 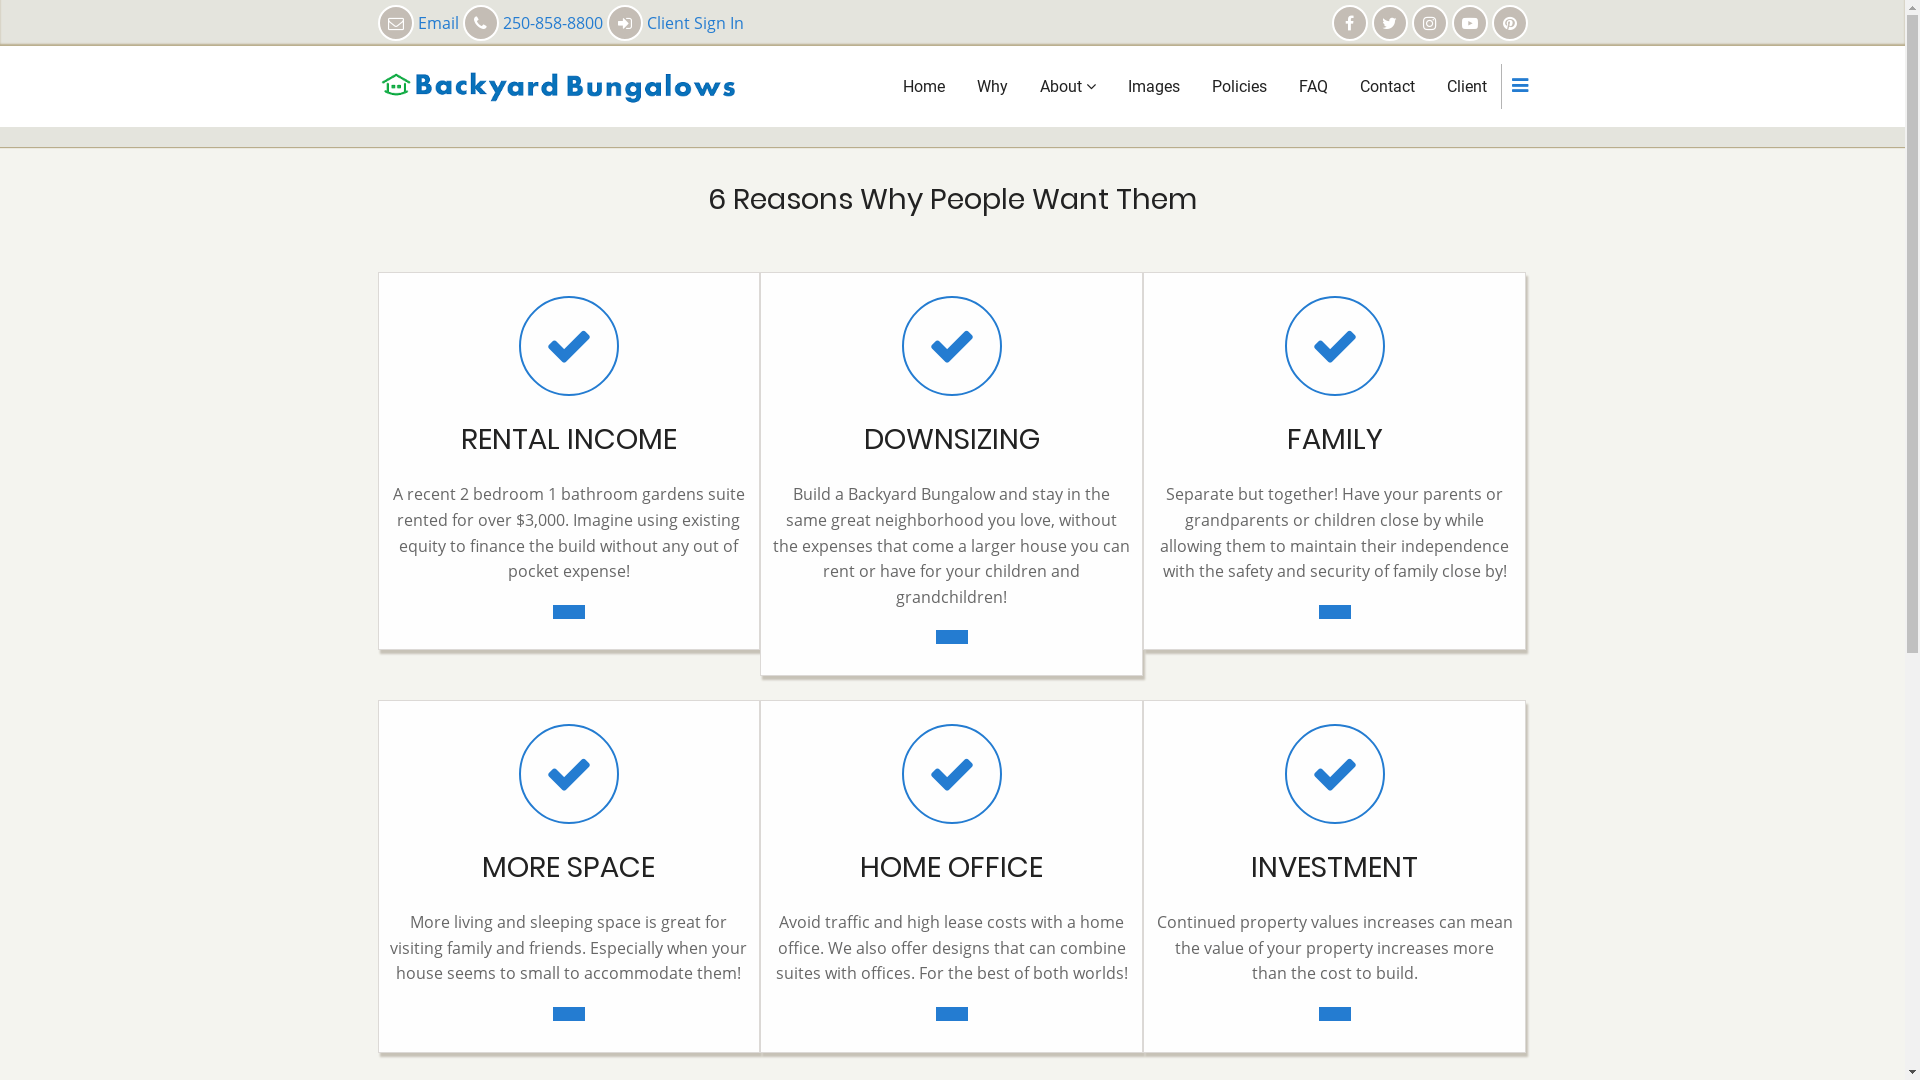 I want to click on Contact, so click(x=1388, y=87).